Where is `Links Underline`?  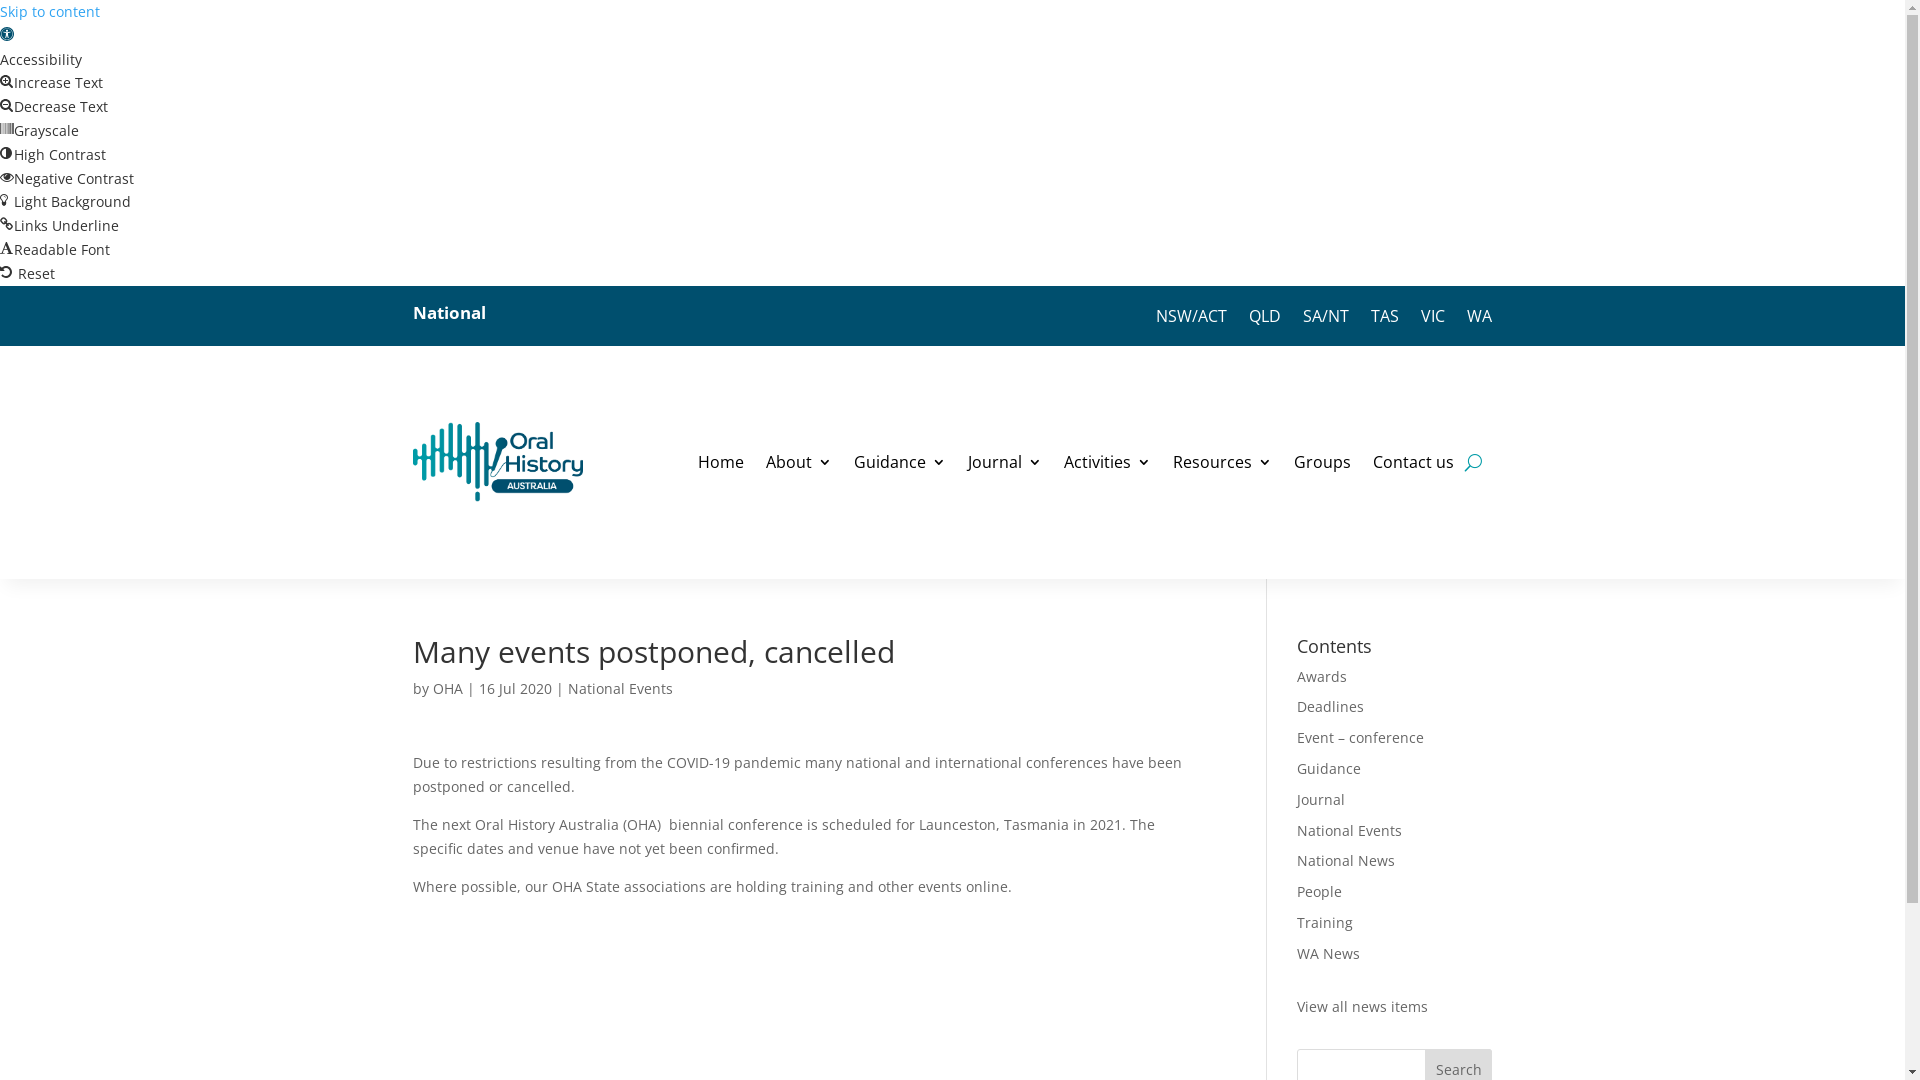
Links Underline is located at coordinates (60, 226).